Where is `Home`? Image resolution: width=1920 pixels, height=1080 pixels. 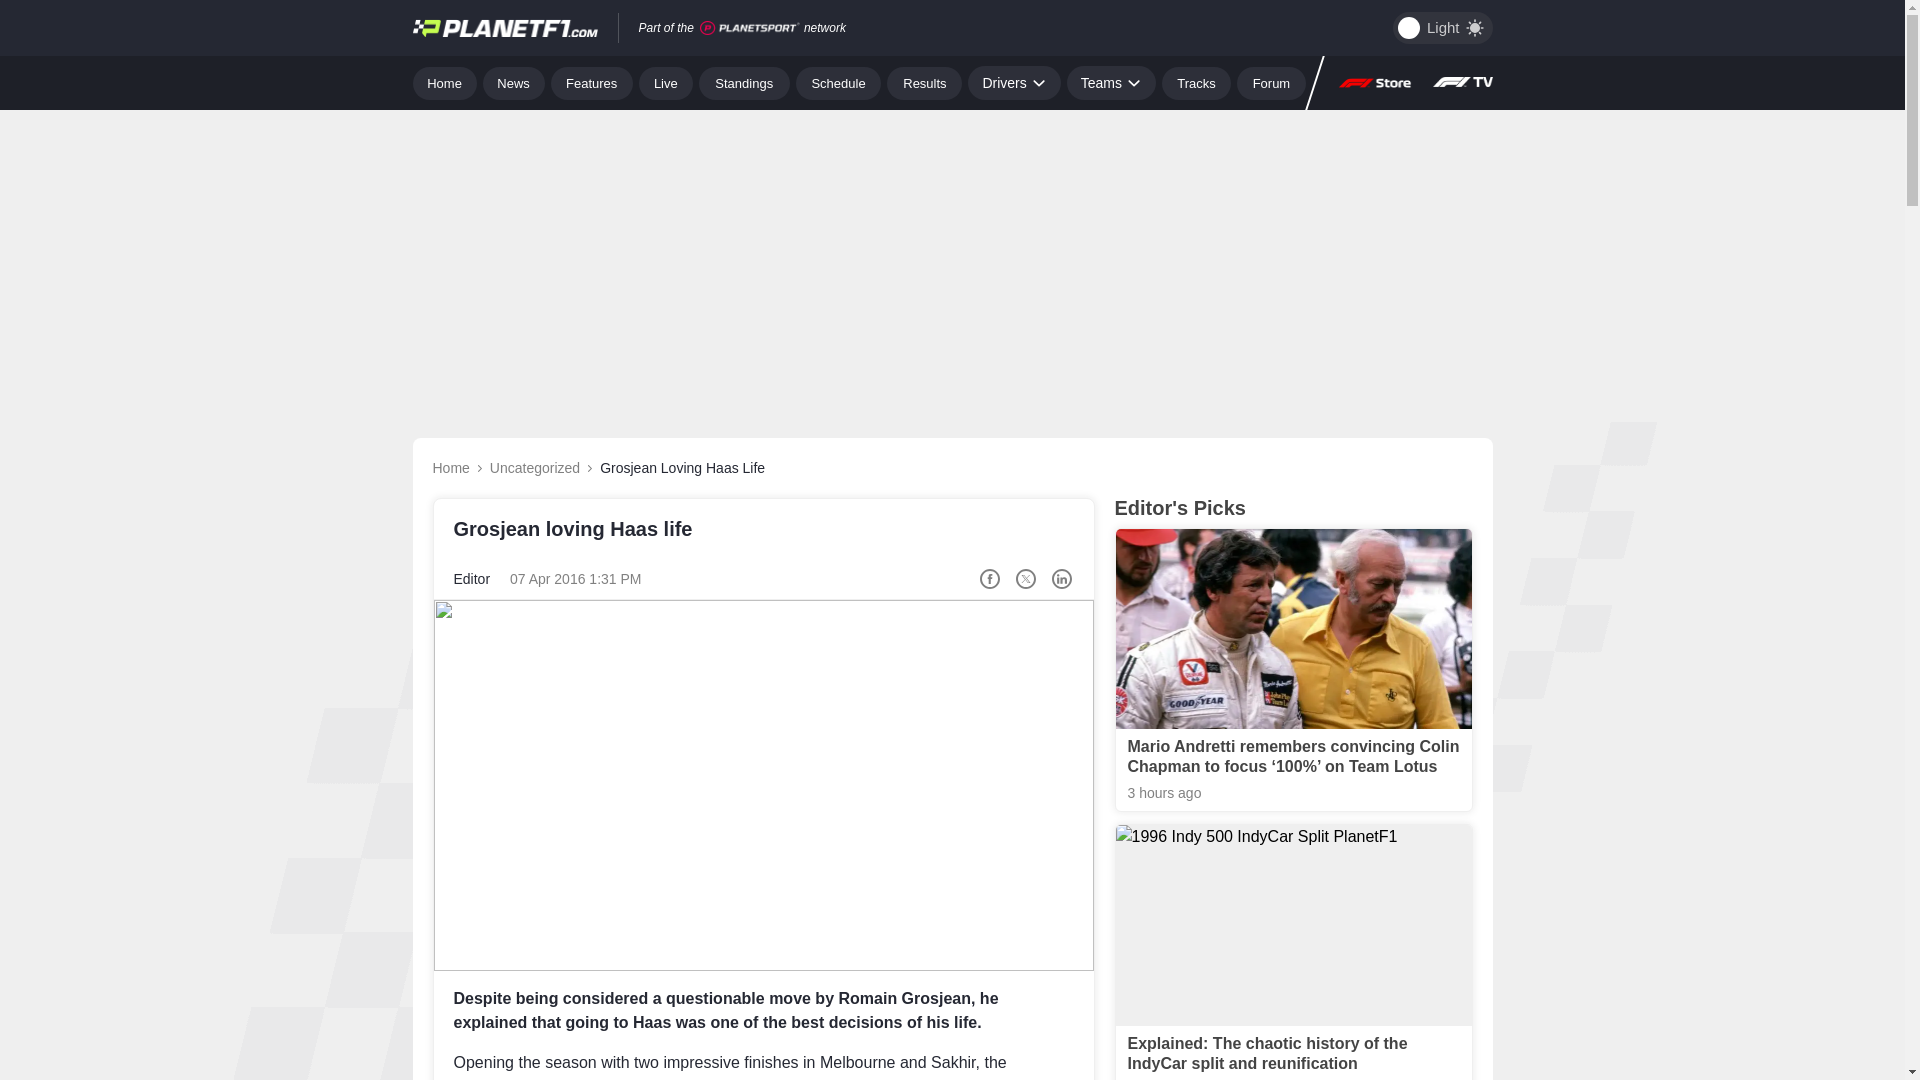 Home is located at coordinates (444, 82).